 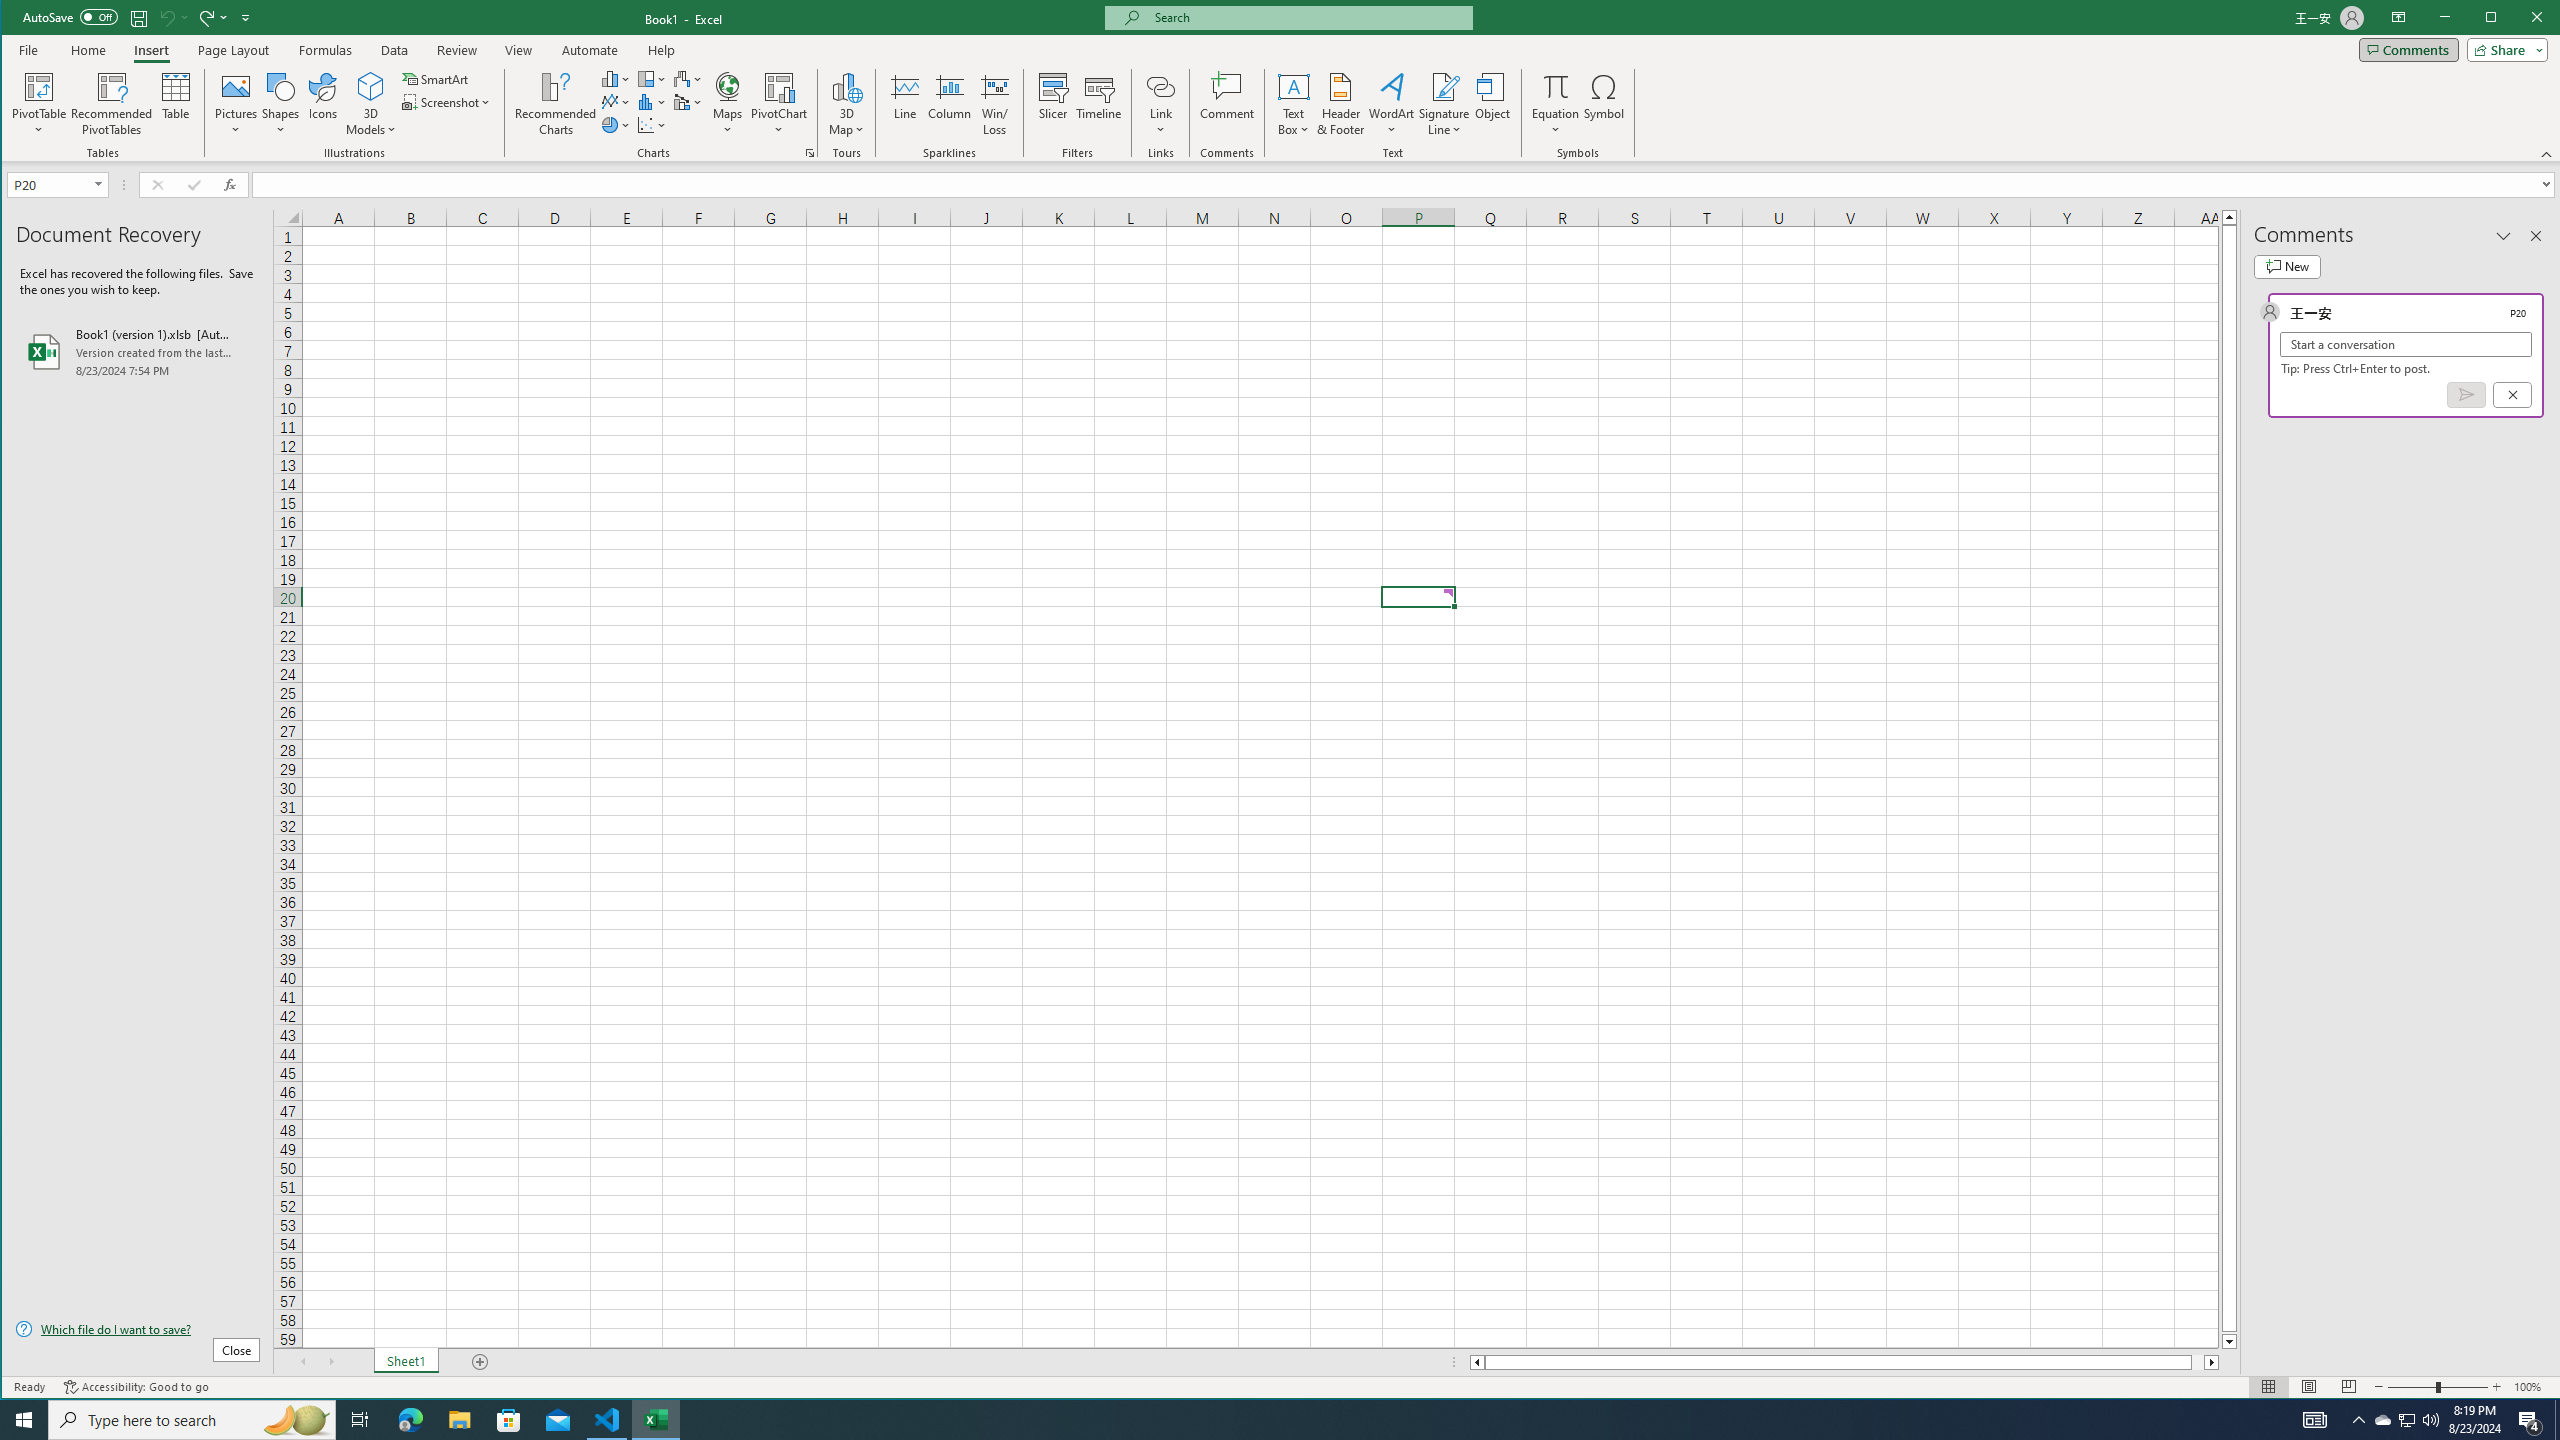 What do you see at coordinates (2348, 1387) in the screenshot?
I see `Page Break Preview` at bounding box center [2348, 1387].